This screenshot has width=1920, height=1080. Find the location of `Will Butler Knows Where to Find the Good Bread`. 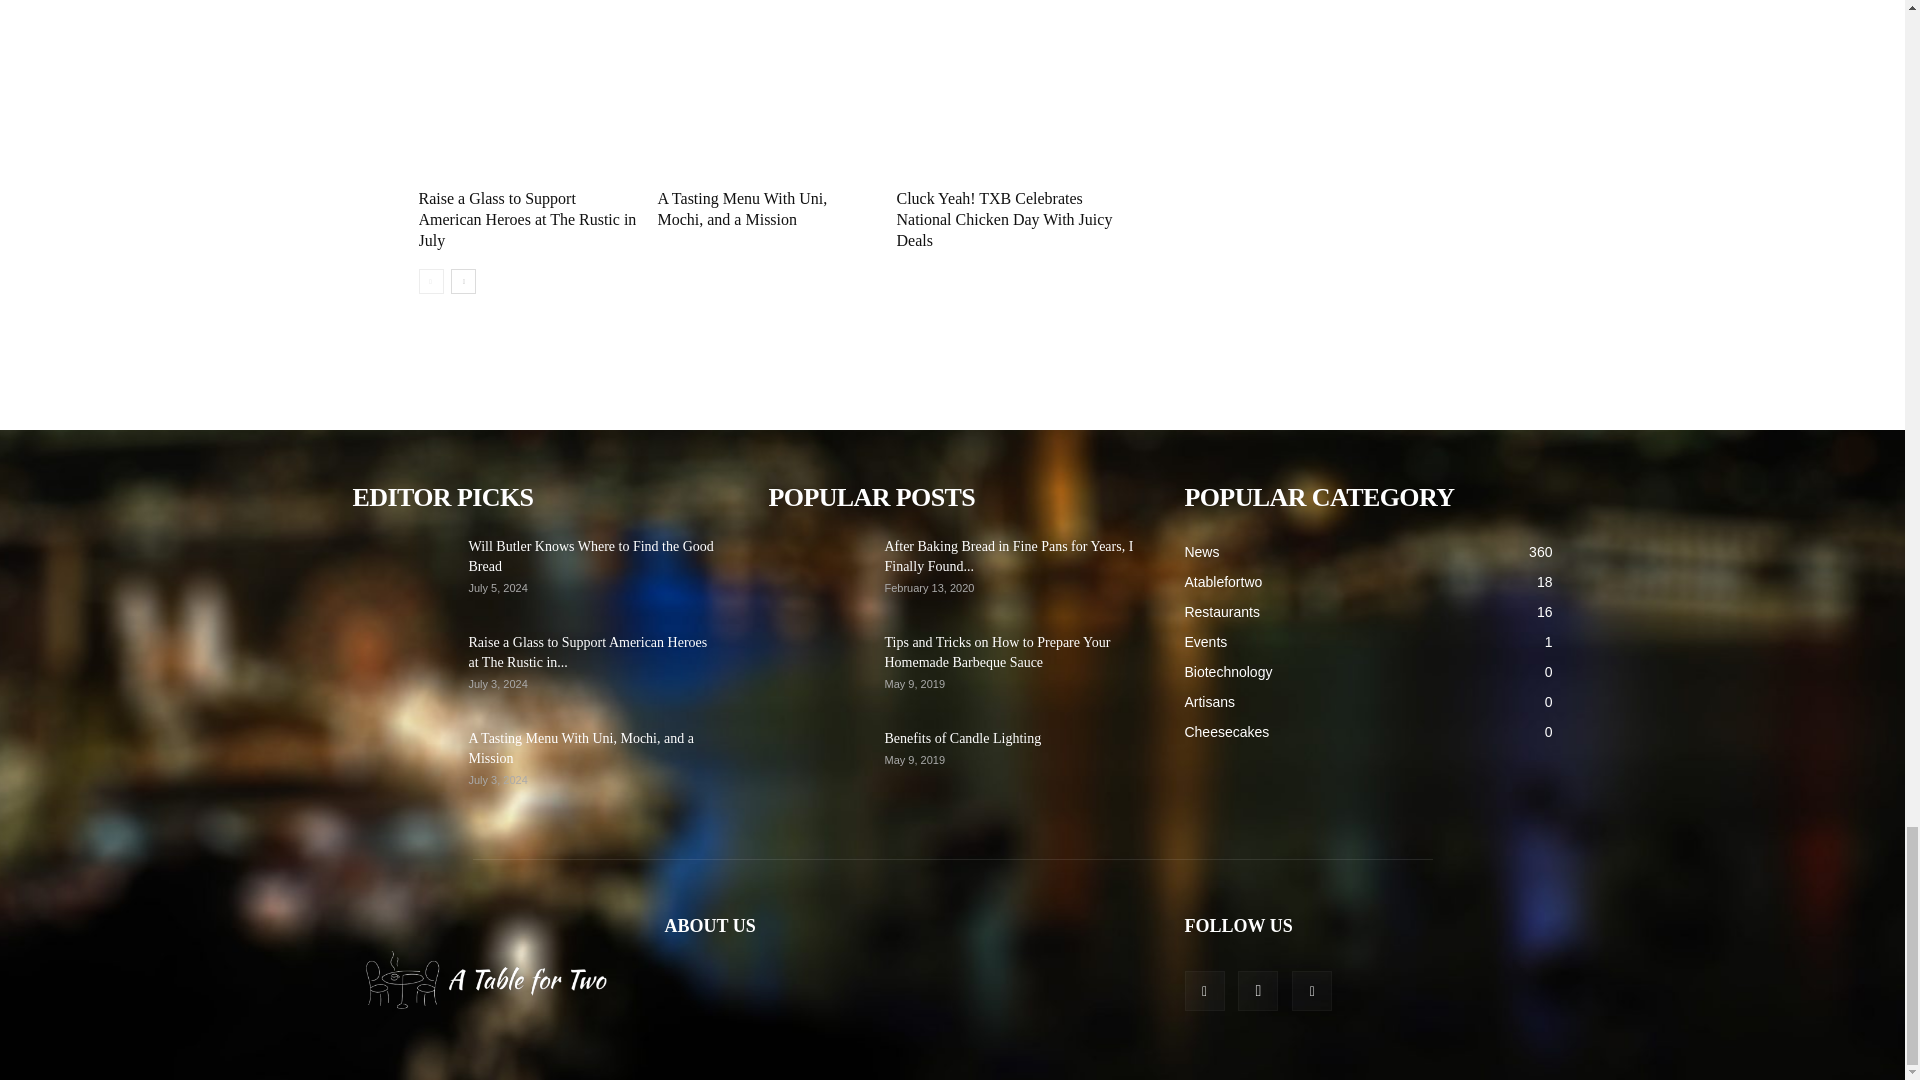

Will Butler Knows Where to Find the Good Bread is located at coordinates (590, 556).